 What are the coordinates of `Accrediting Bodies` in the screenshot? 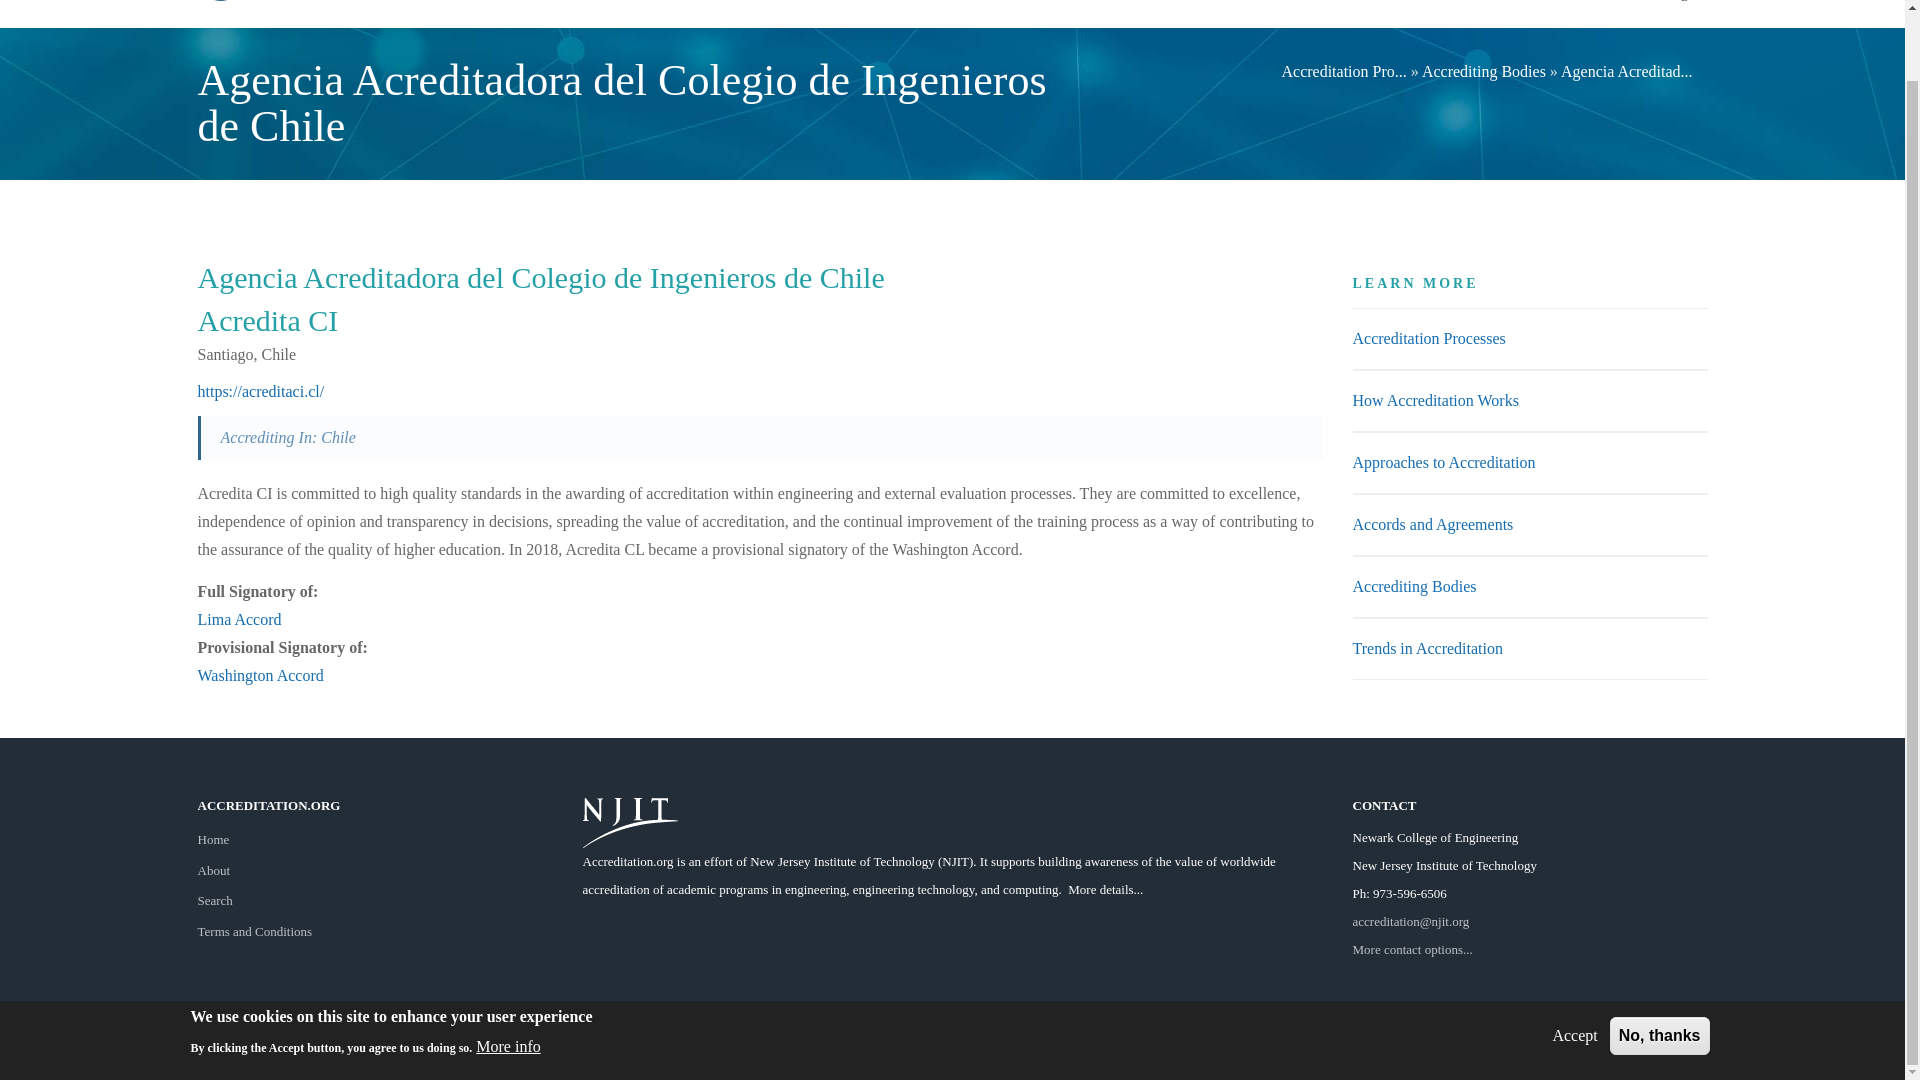 It's located at (1484, 70).